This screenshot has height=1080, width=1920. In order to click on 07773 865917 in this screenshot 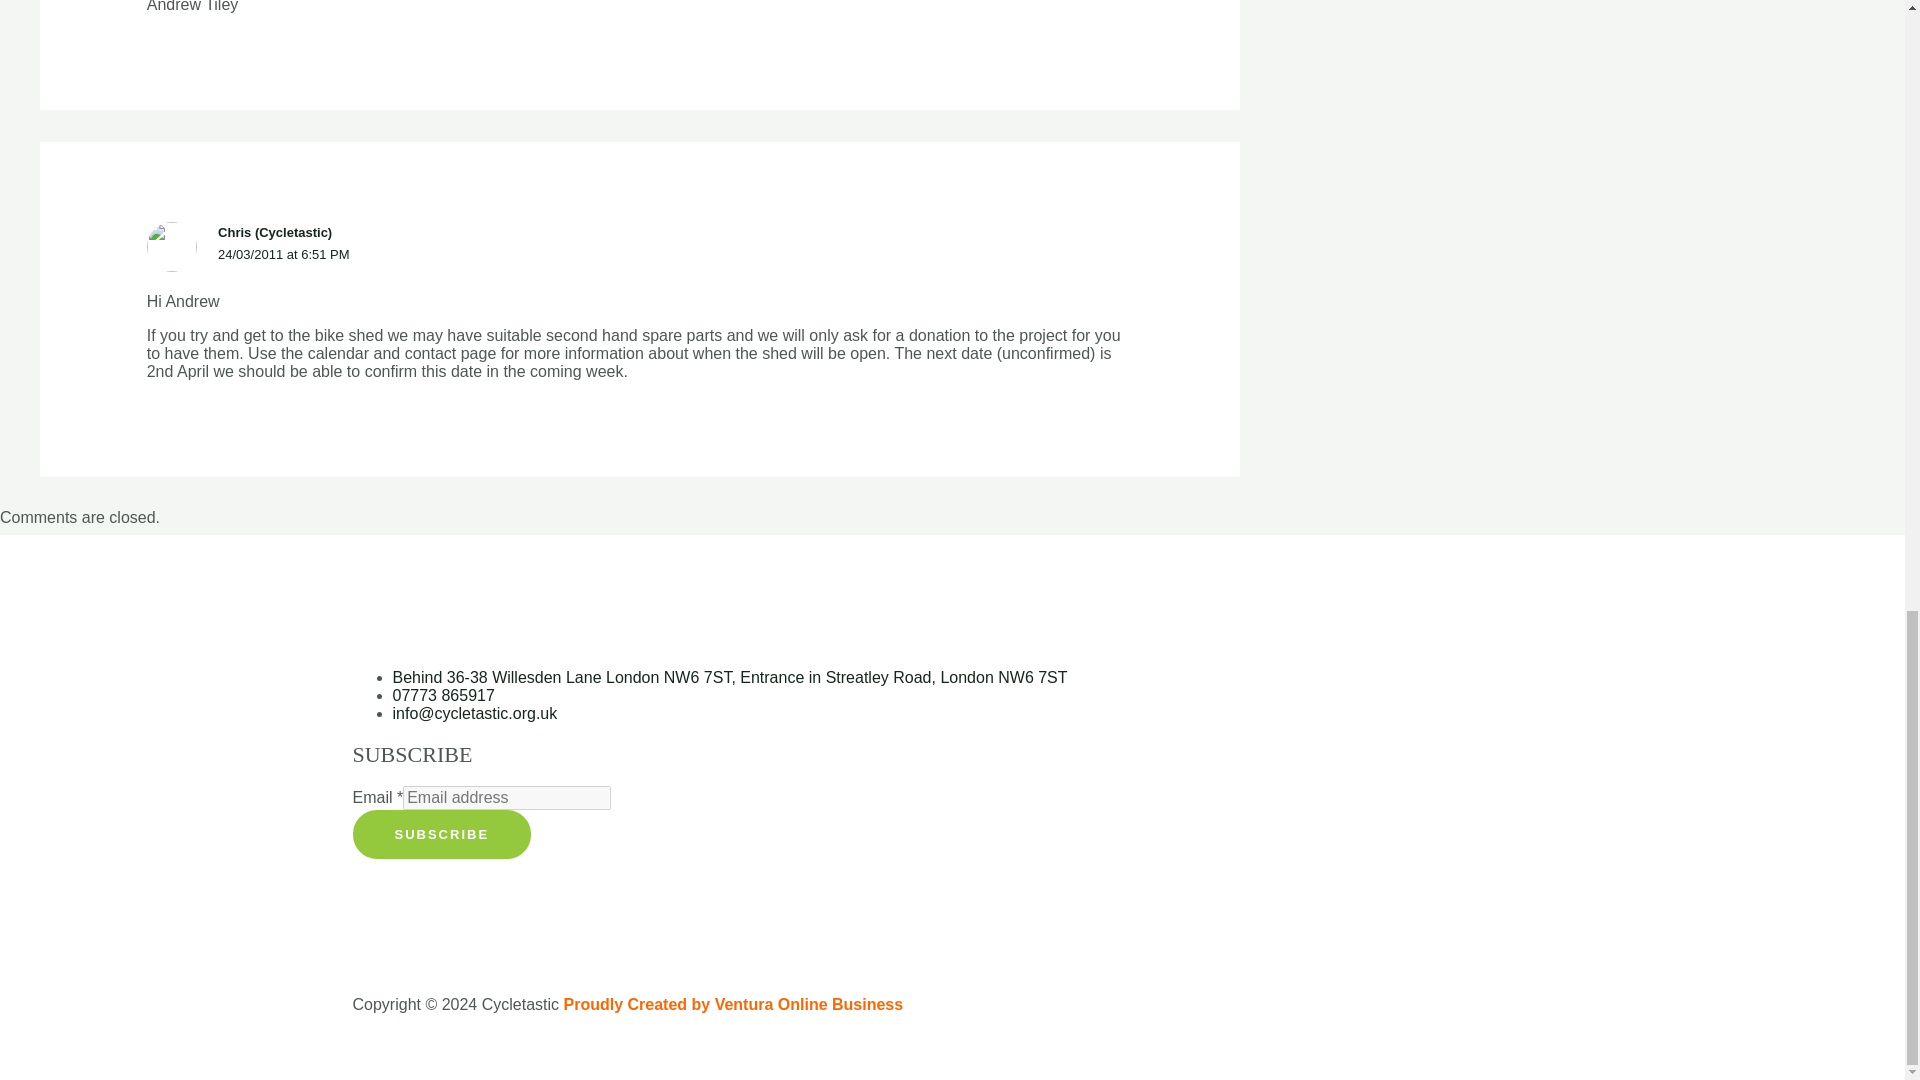, I will do `click(442, 695)`.